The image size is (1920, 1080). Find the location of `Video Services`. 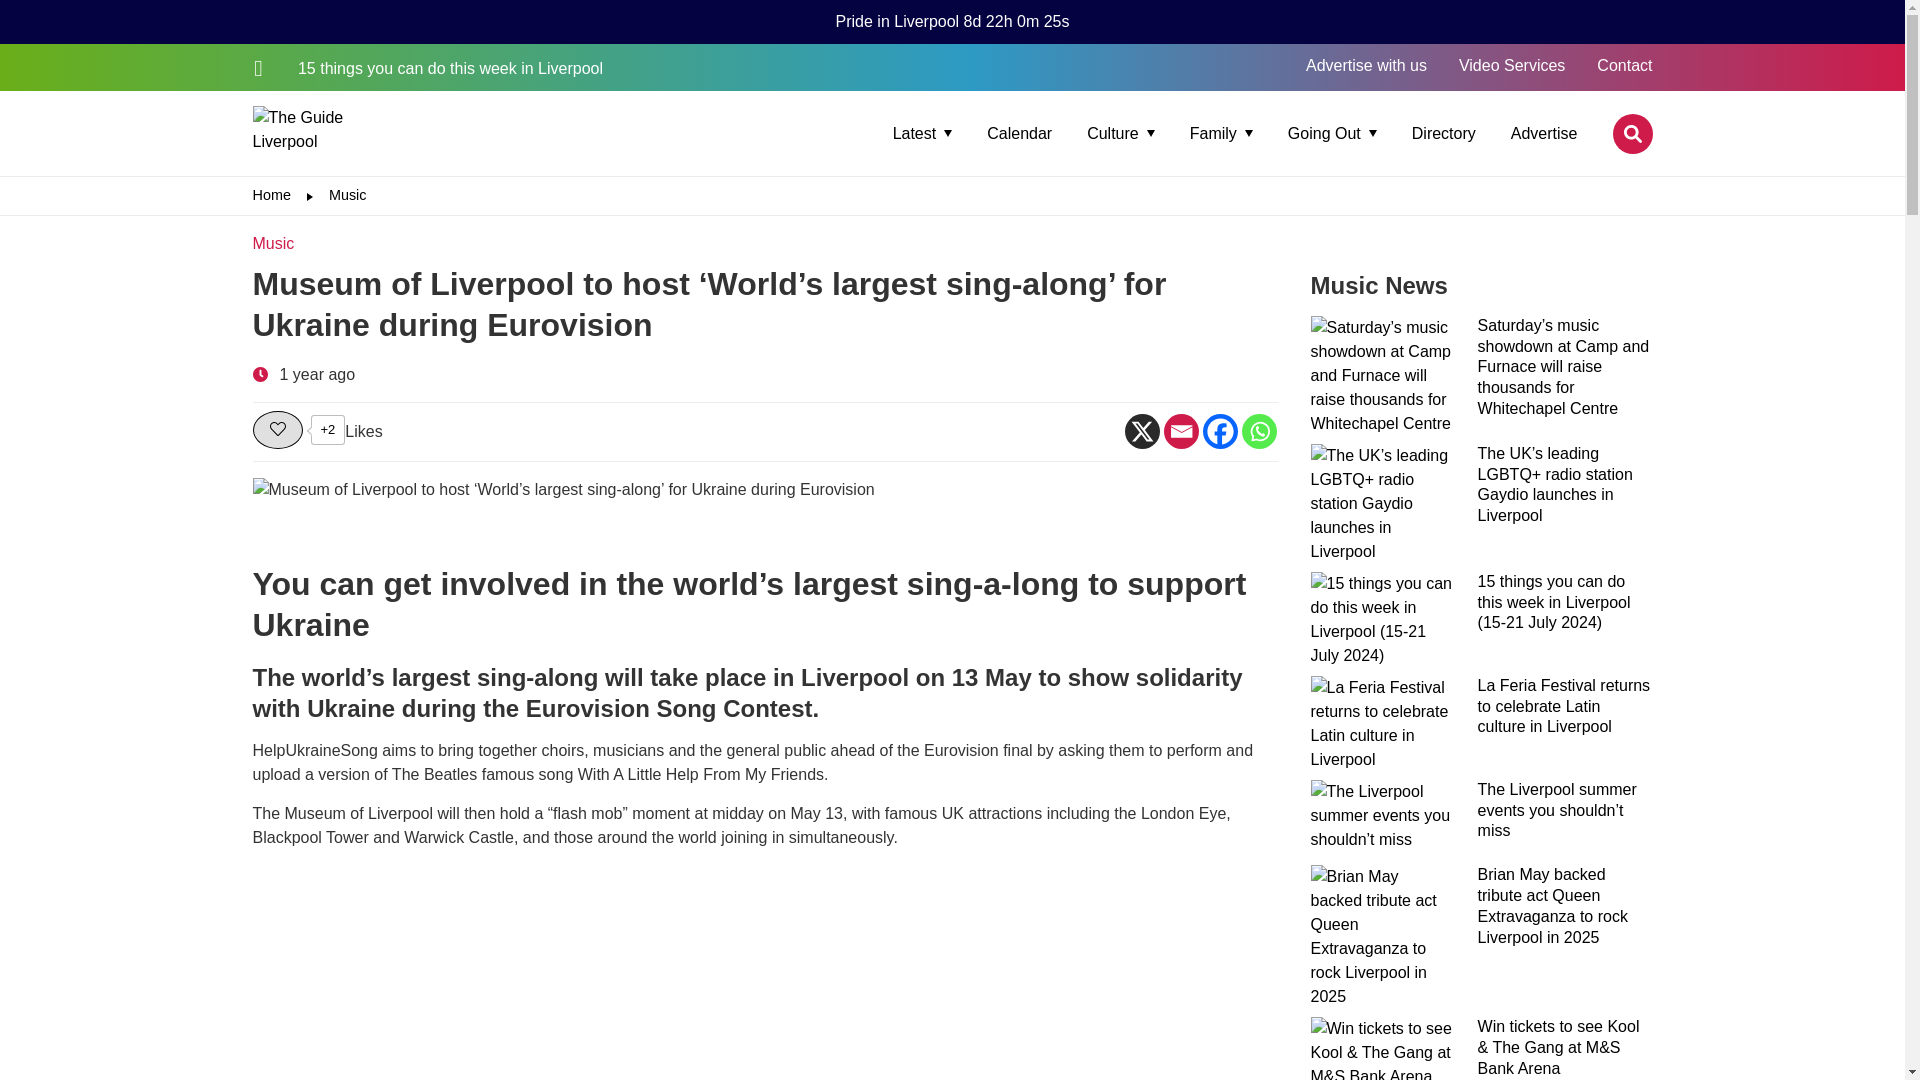

Video Services is located at coordinates (1512, 66).